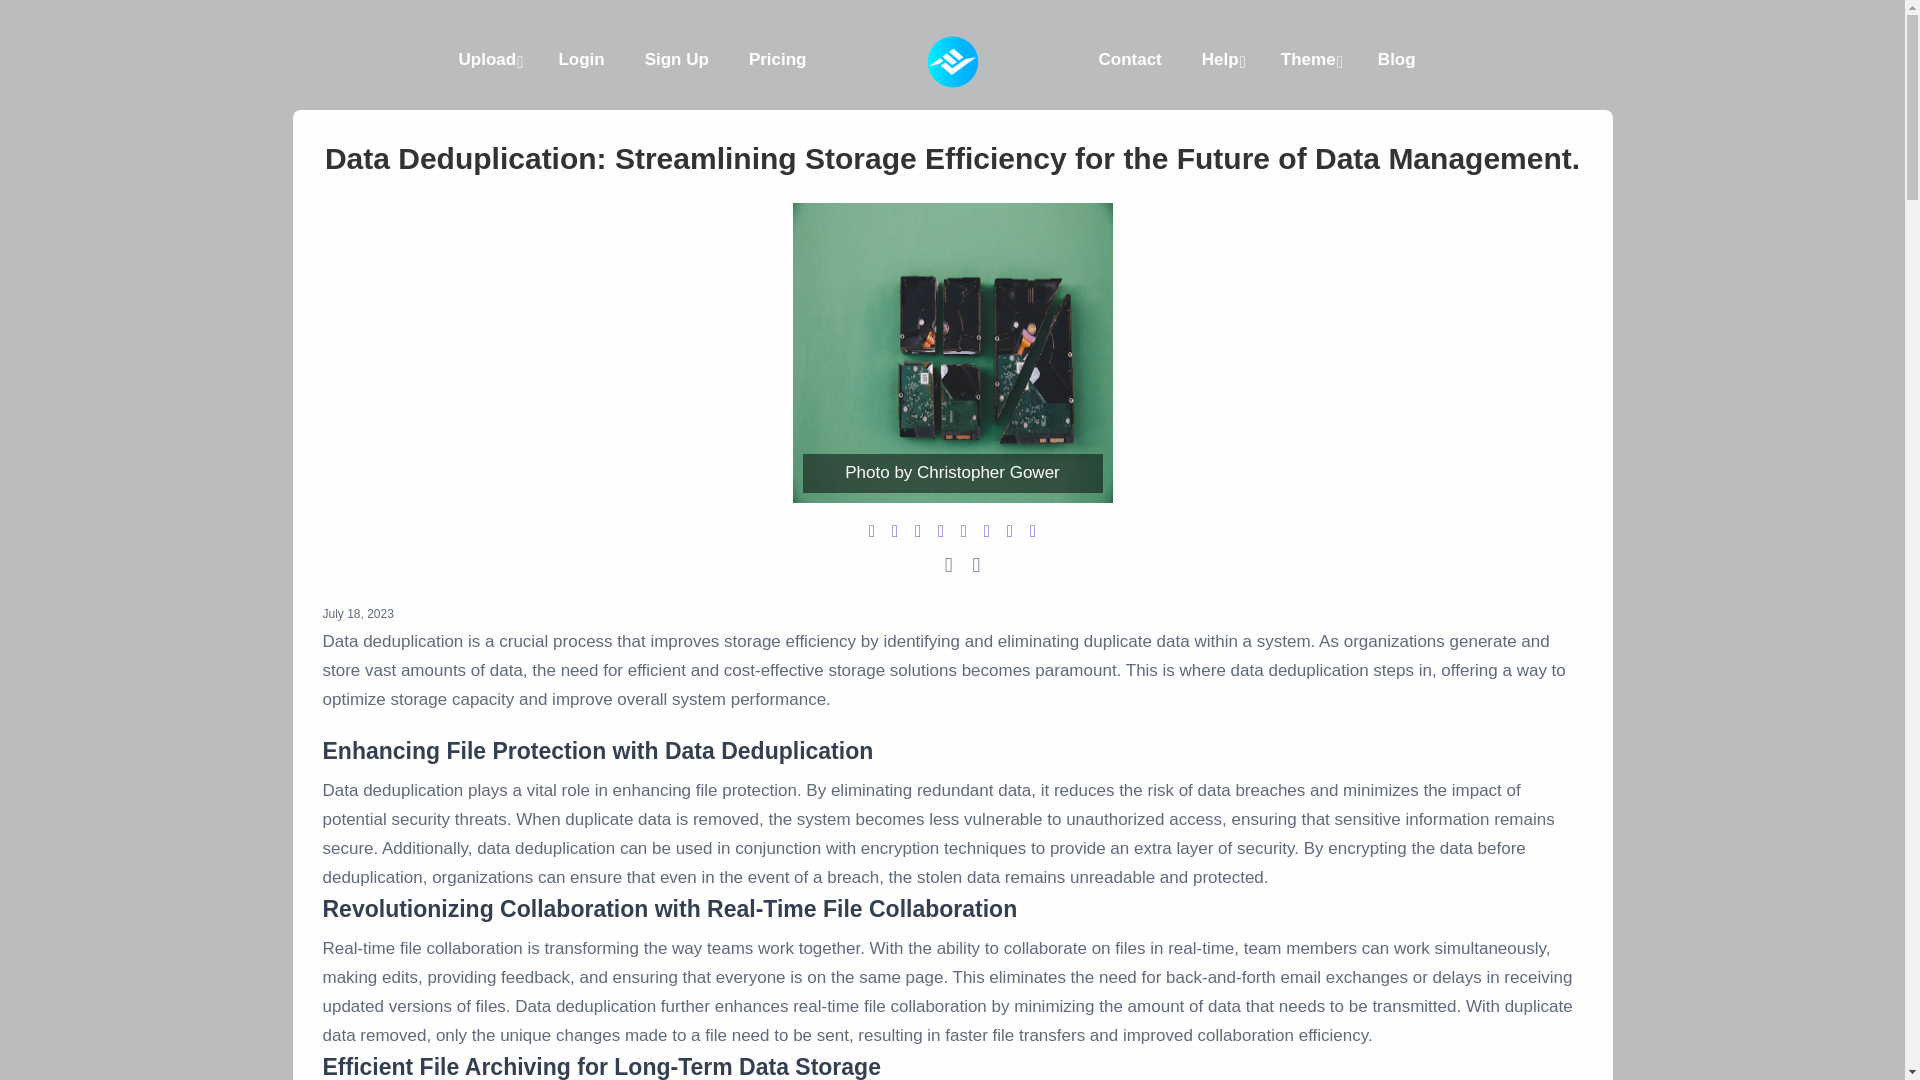 The width and height of the screenshot is (1920, 1080). Describe the element at coordinates (1222, 61) in the screenshot. I see `Help` at that location.